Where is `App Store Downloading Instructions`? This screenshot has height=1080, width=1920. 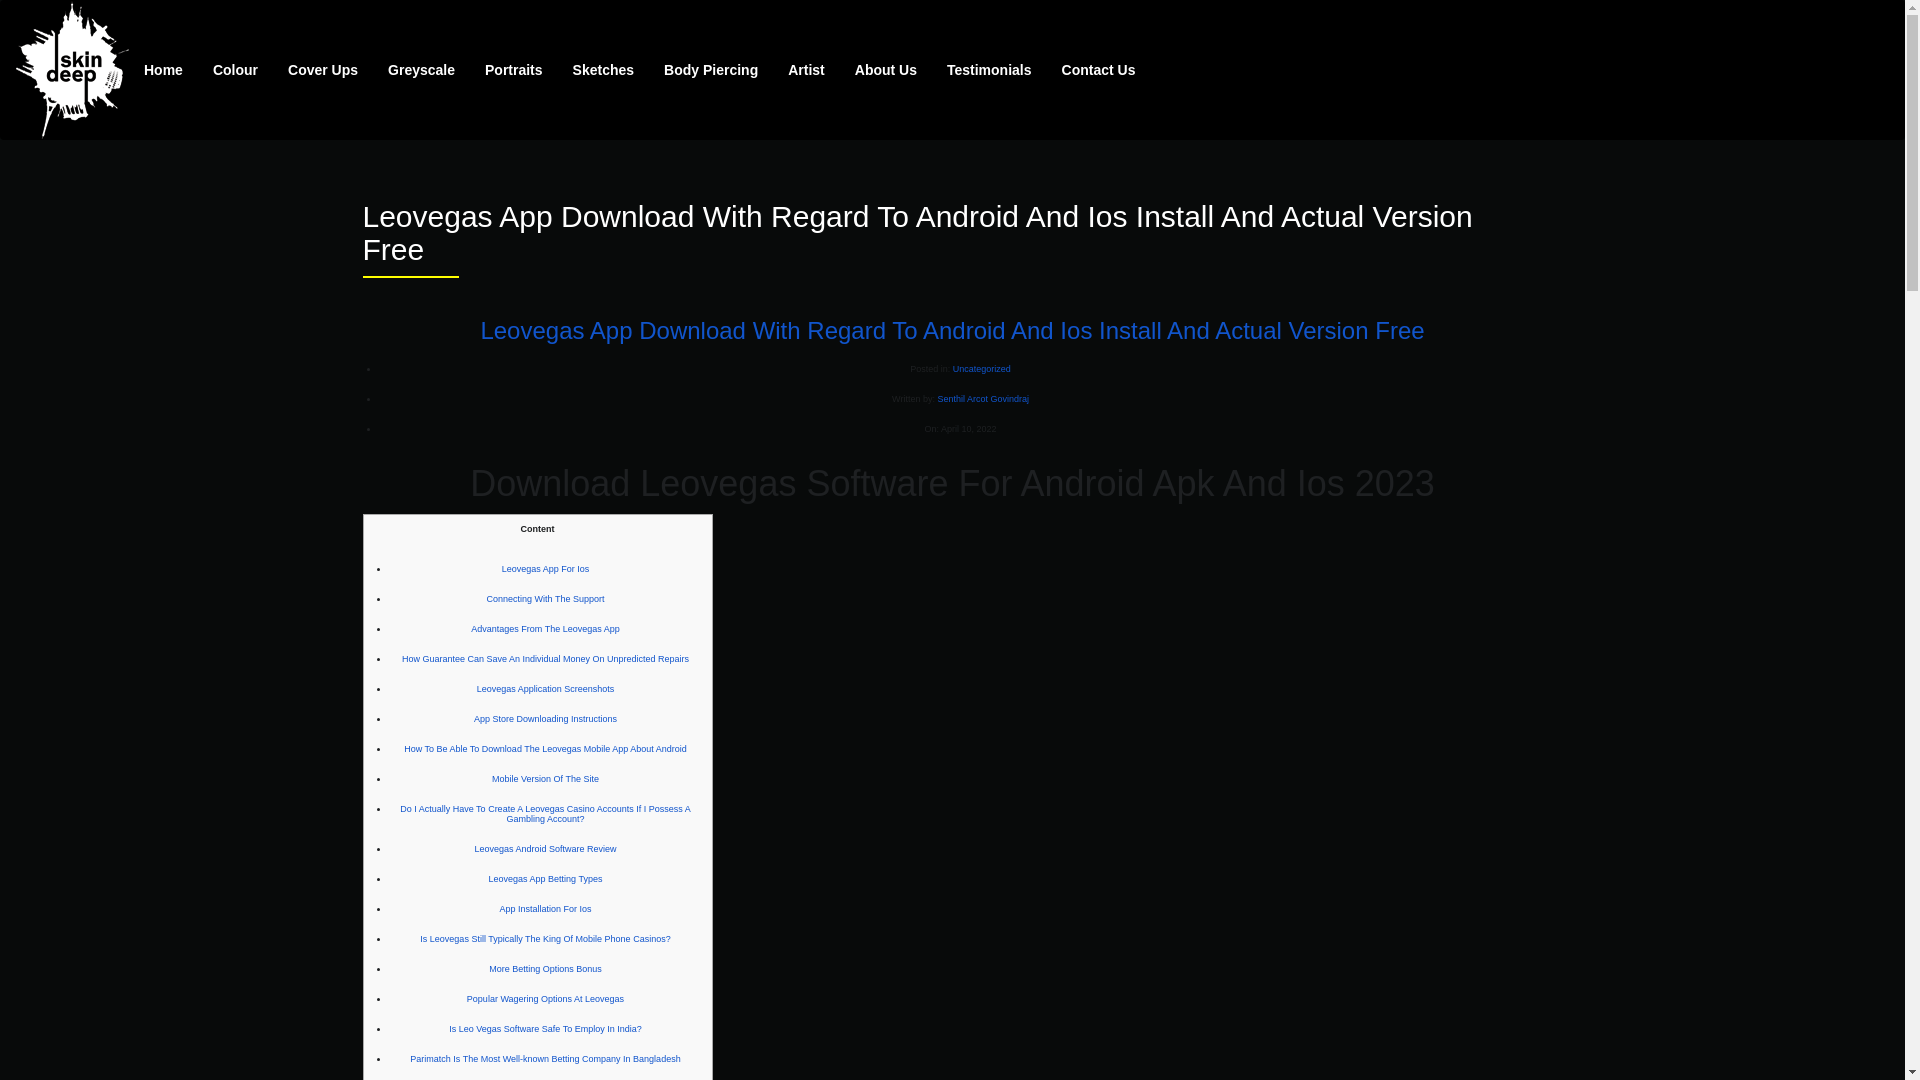
App Store Downloading Instructions is located at coordinates (545, 718).